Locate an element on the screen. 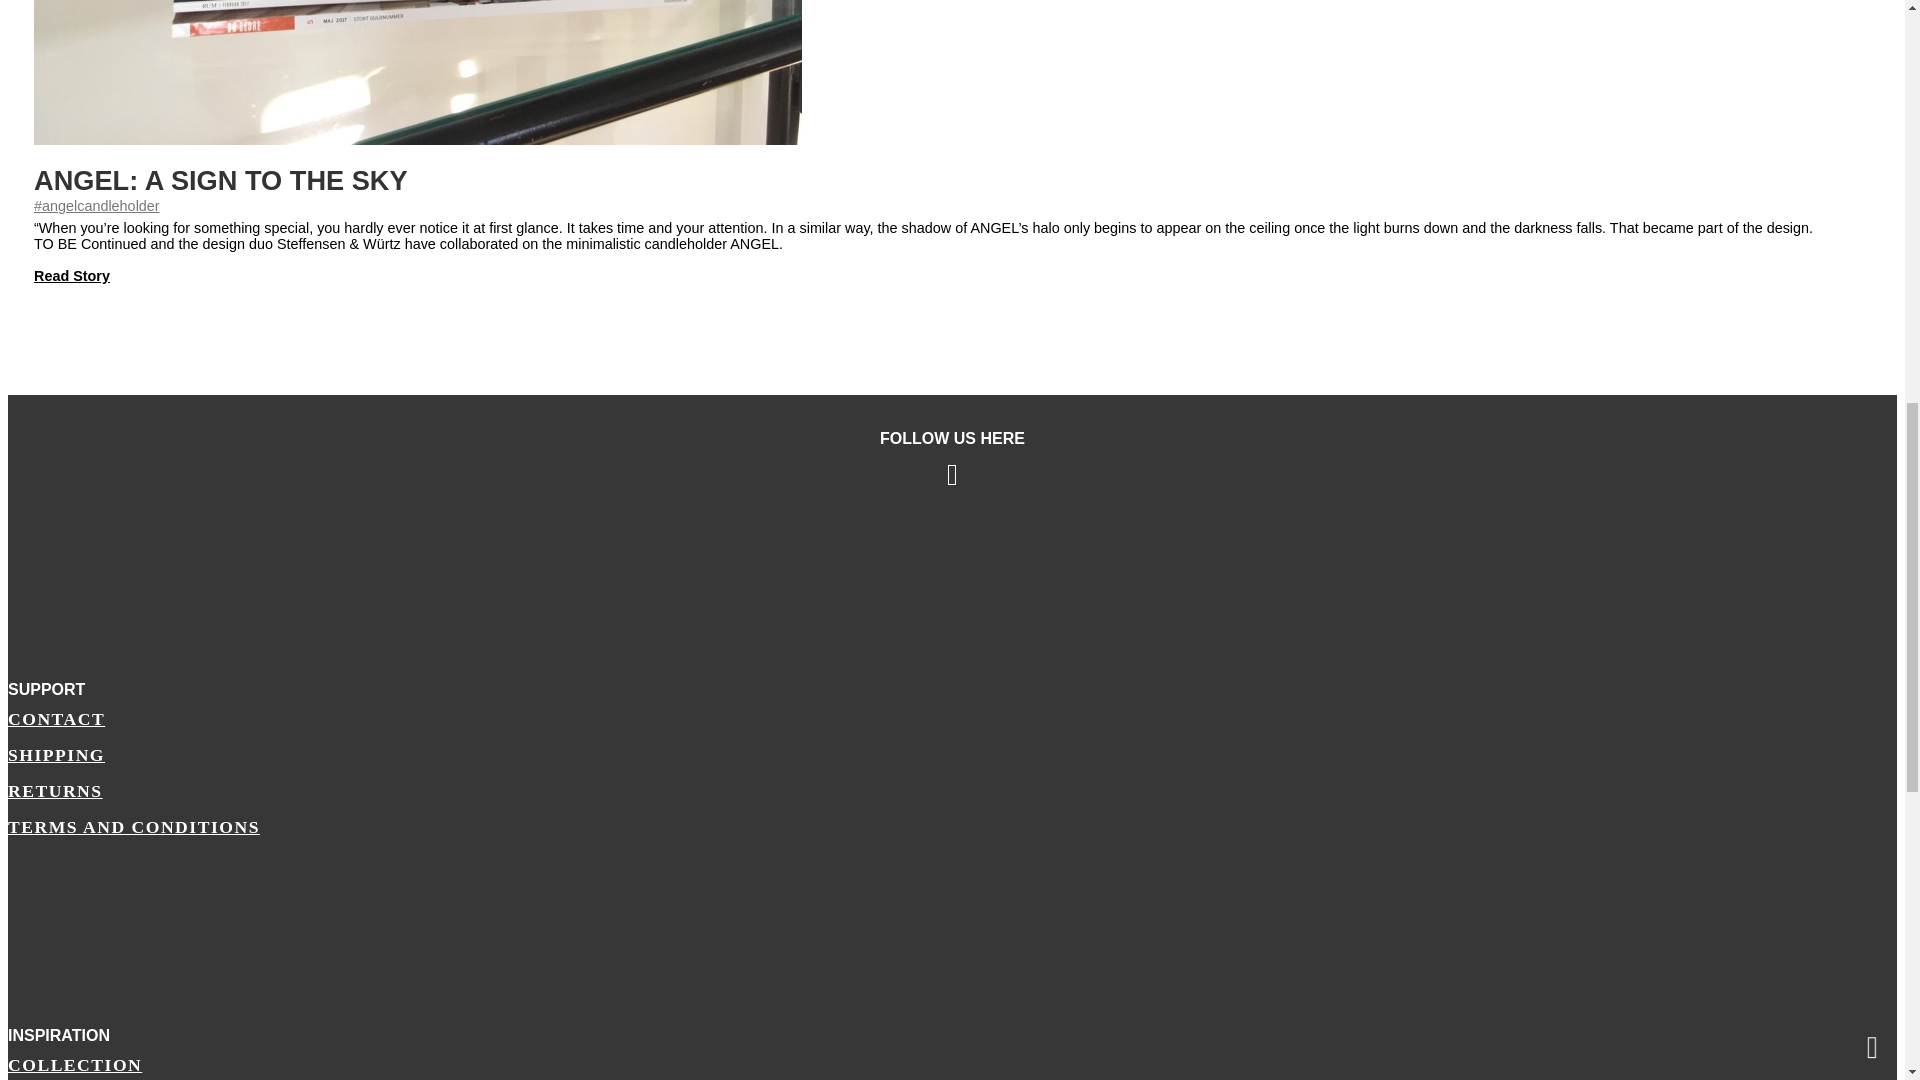 The image size is (1920, 1080). TERMS AND CONDITIONS is located at coordinates (952, 827).